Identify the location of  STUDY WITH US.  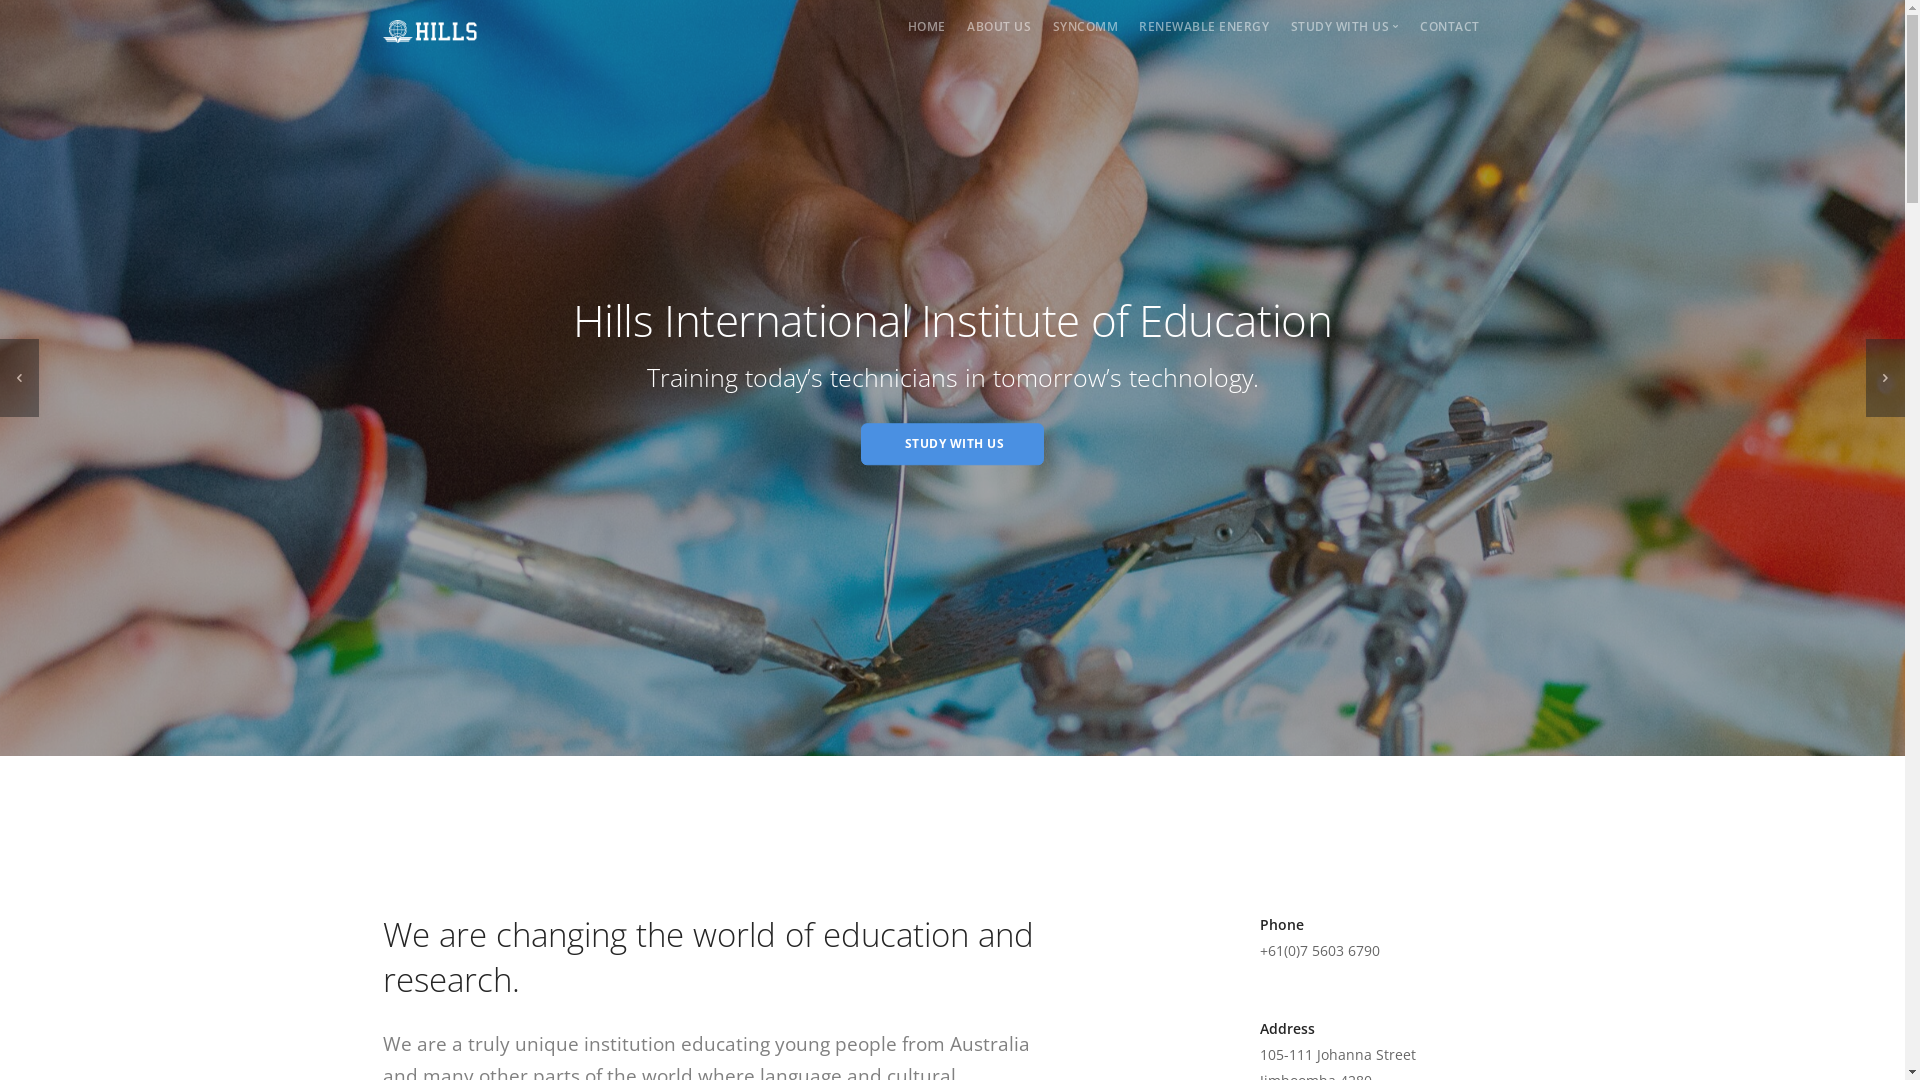
(952, 444).